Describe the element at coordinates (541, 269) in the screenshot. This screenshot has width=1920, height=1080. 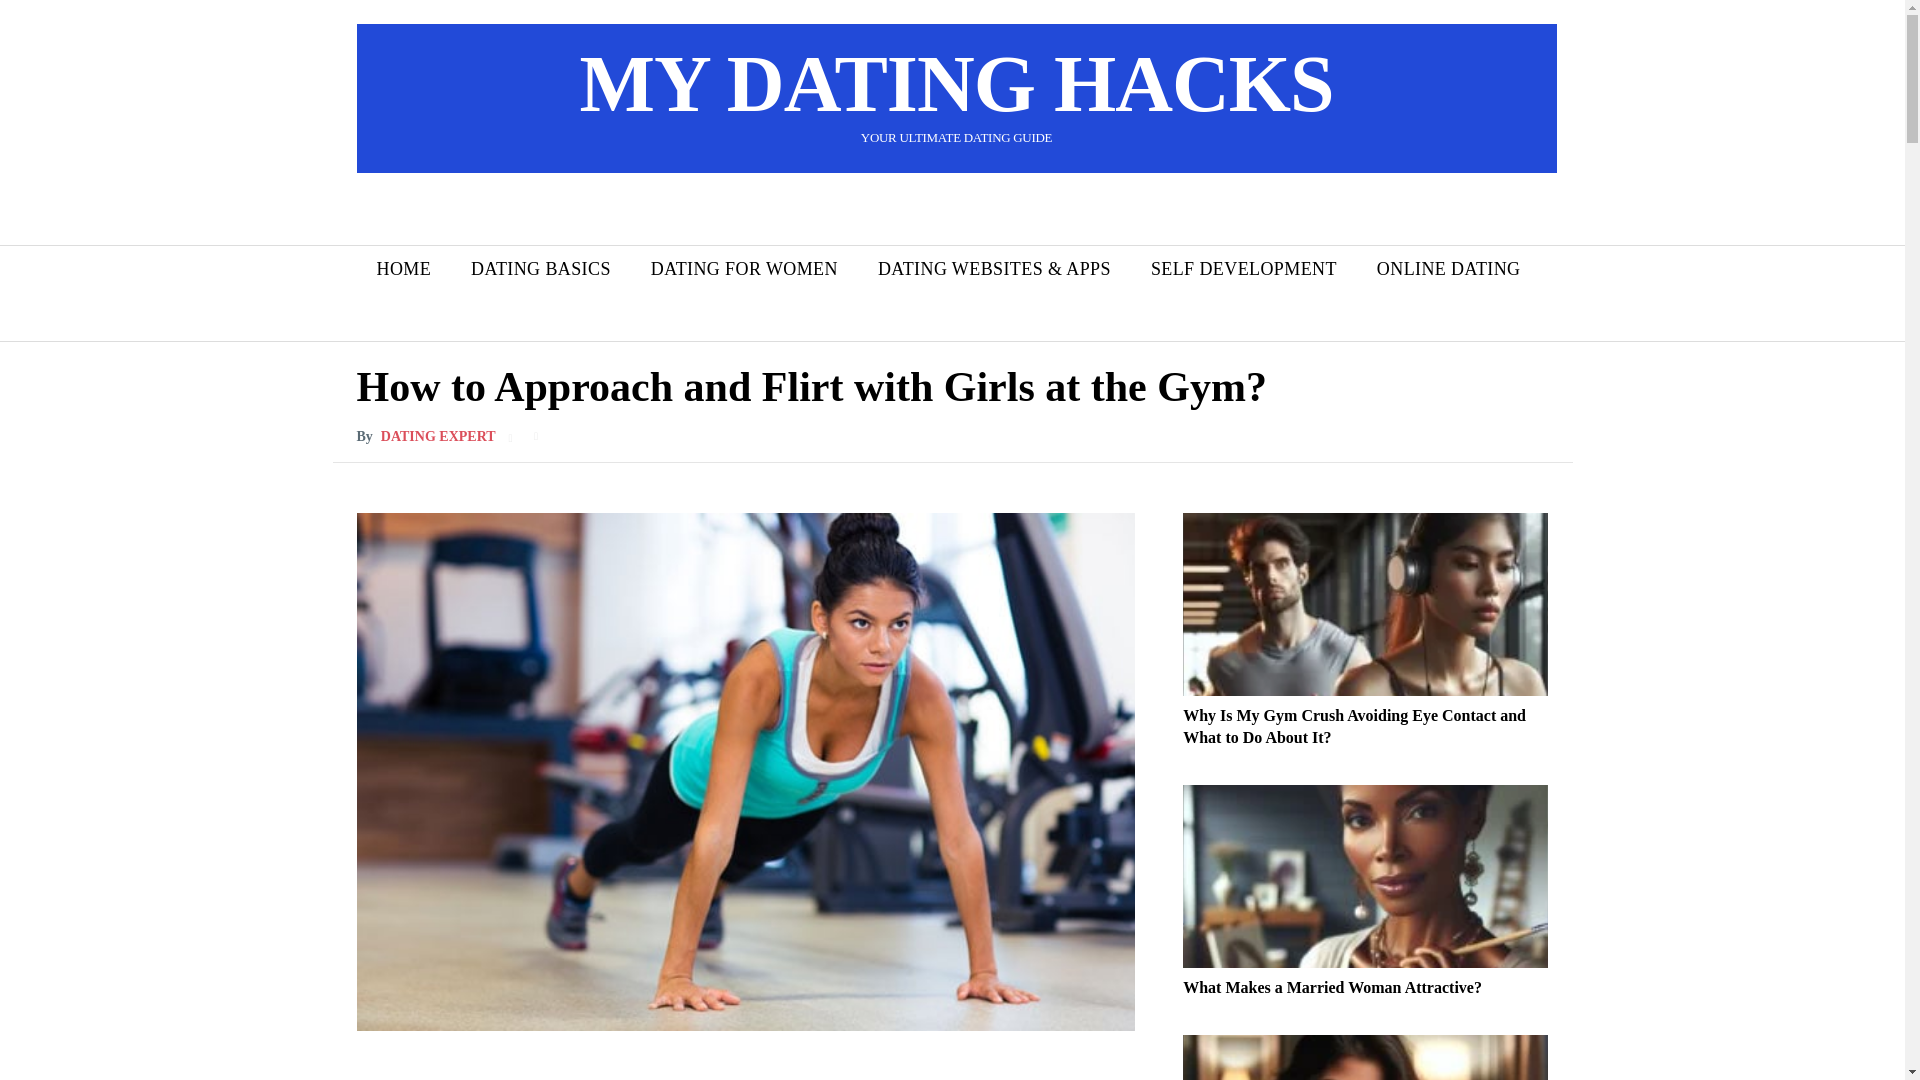
I see `DATING BASICS` at that location.